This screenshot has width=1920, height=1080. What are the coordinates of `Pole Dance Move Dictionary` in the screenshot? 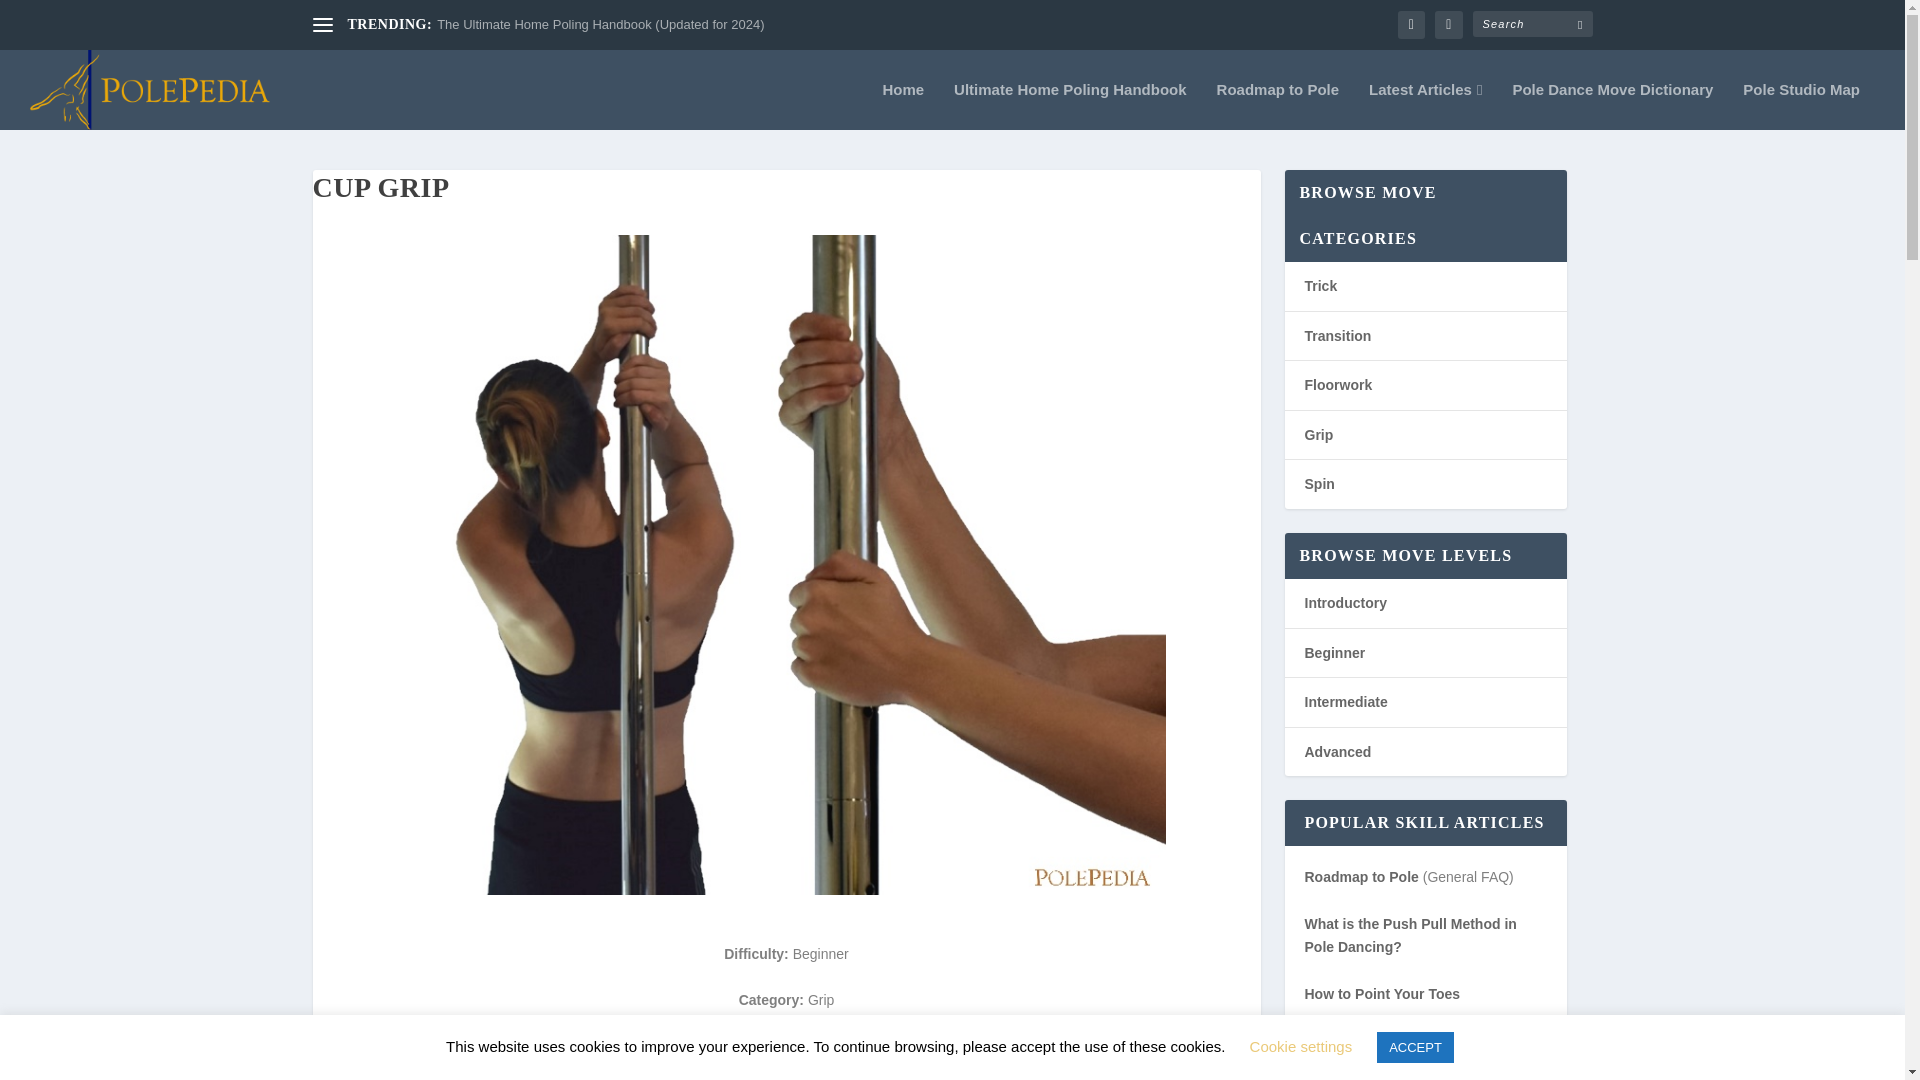 It's located at (1612, 106).